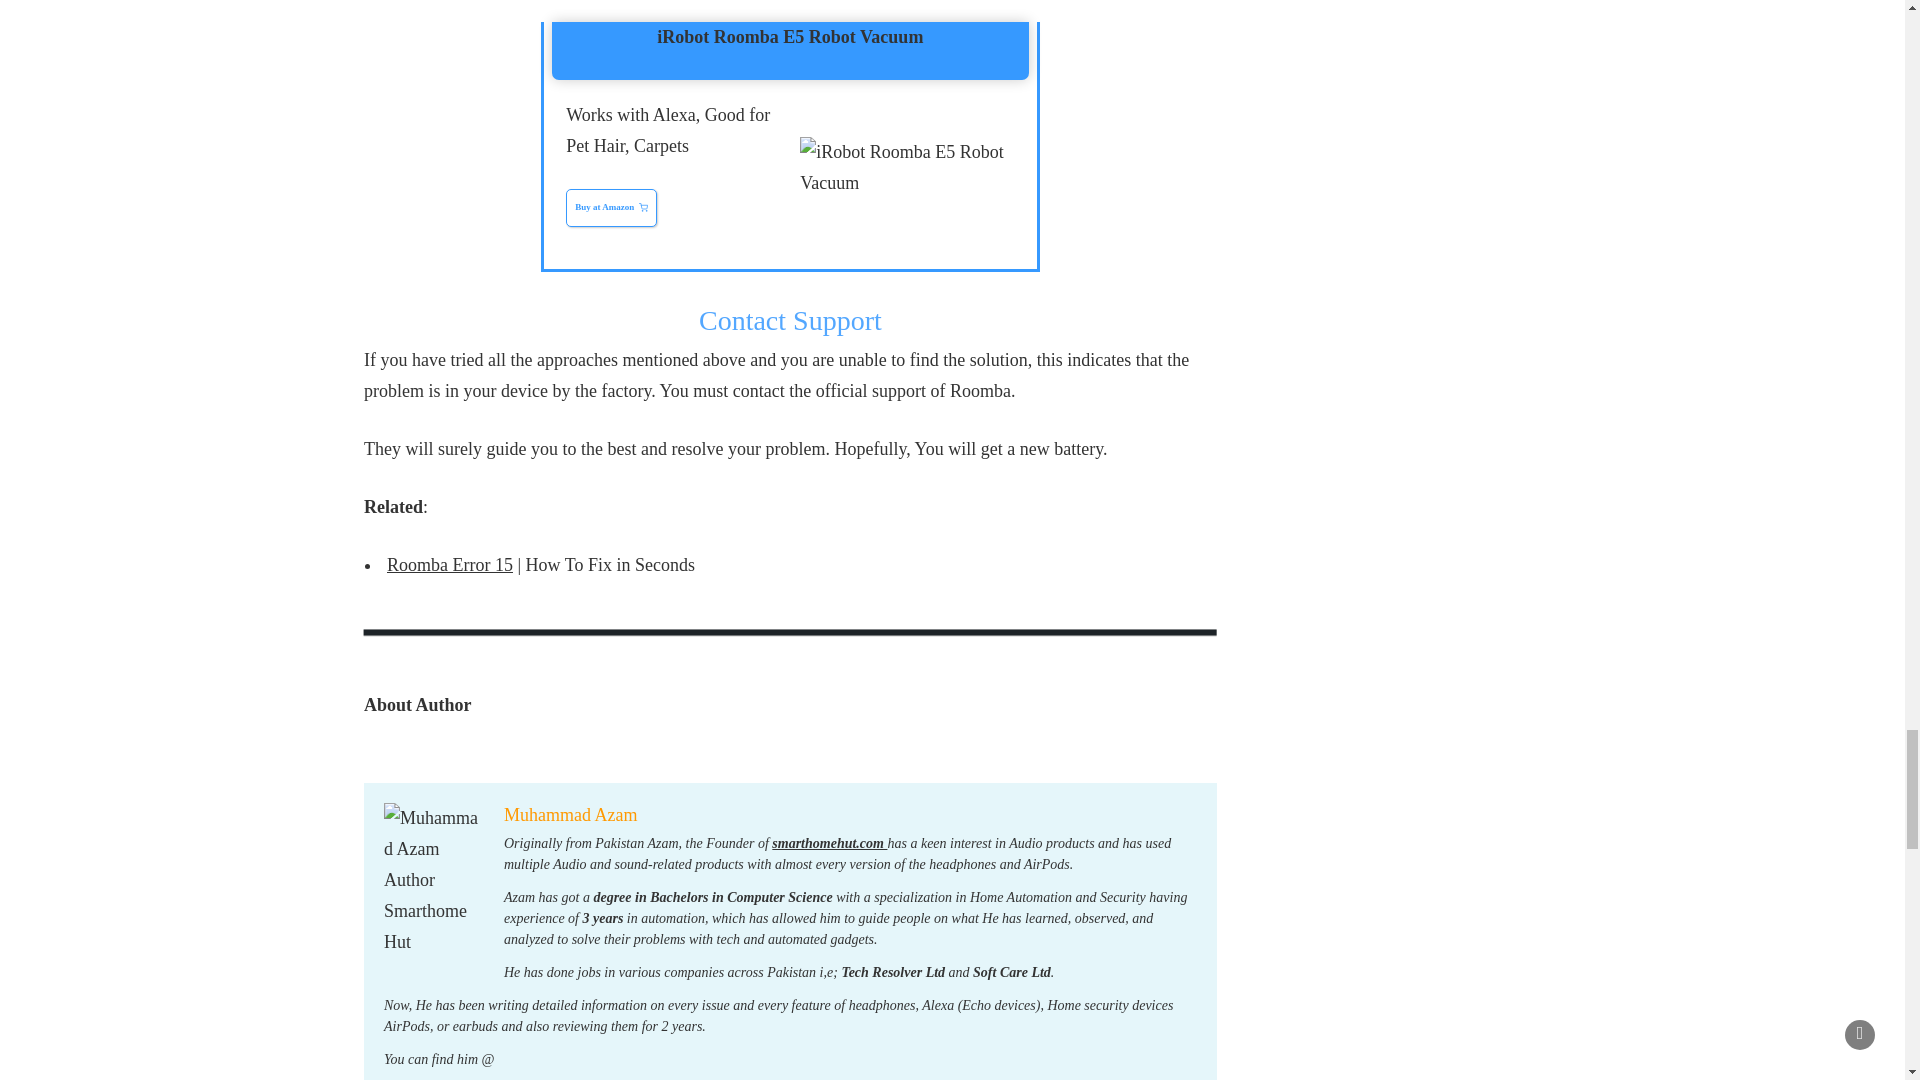  I want to click on Muhammad Azam, so click(570, 814).